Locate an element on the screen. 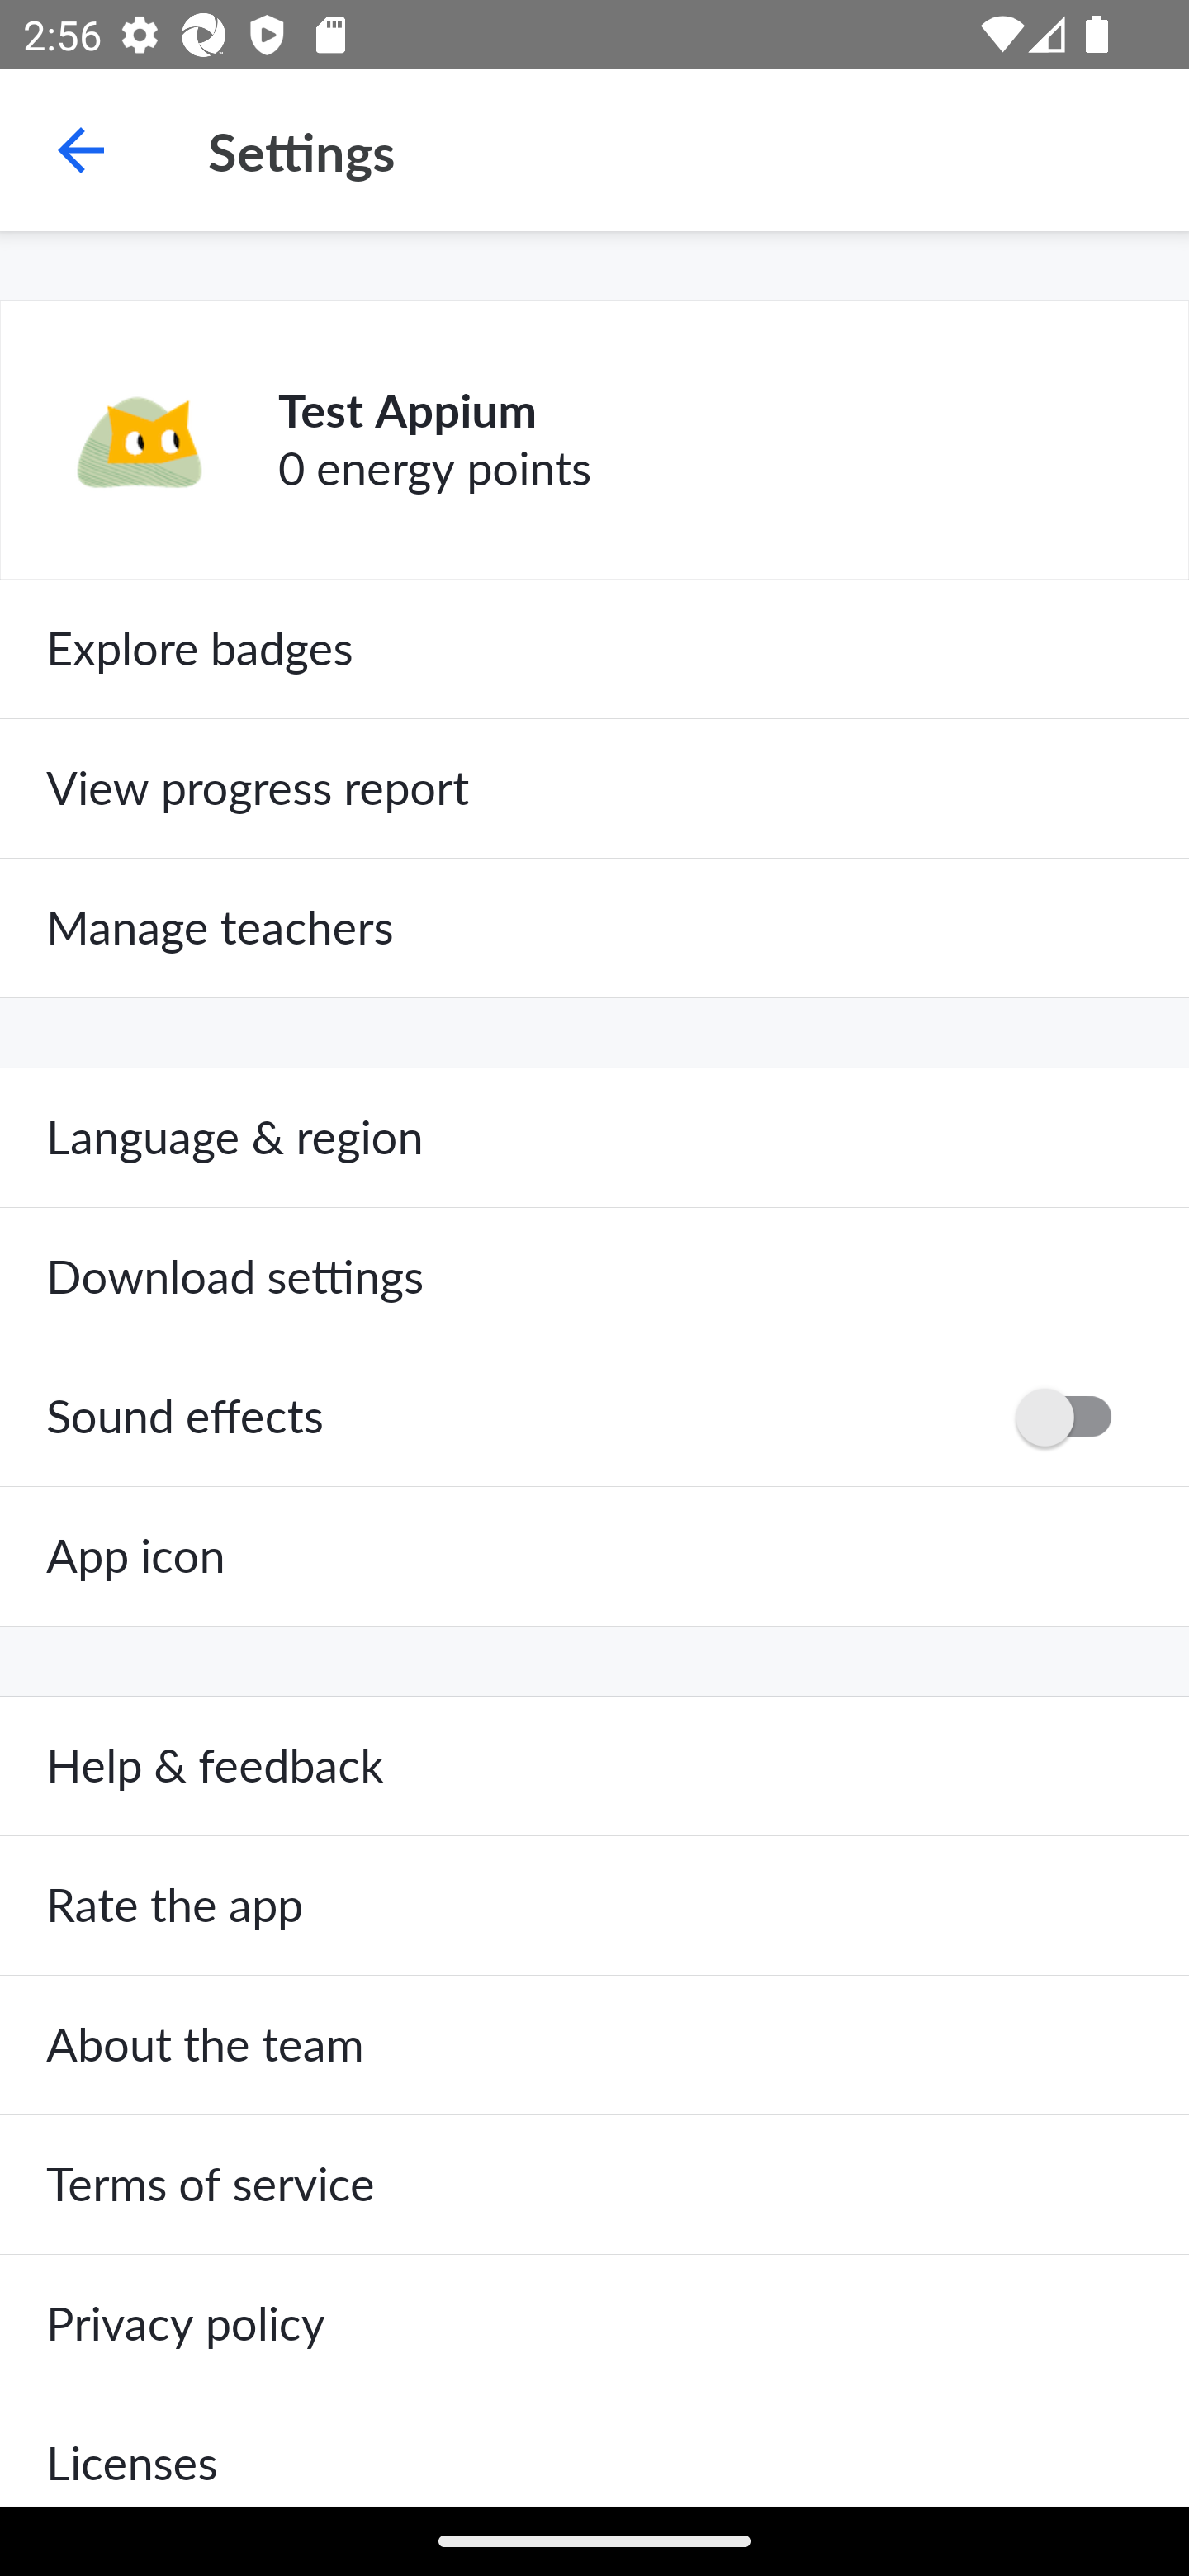  Navigate up is located at coordinates (81, 150).